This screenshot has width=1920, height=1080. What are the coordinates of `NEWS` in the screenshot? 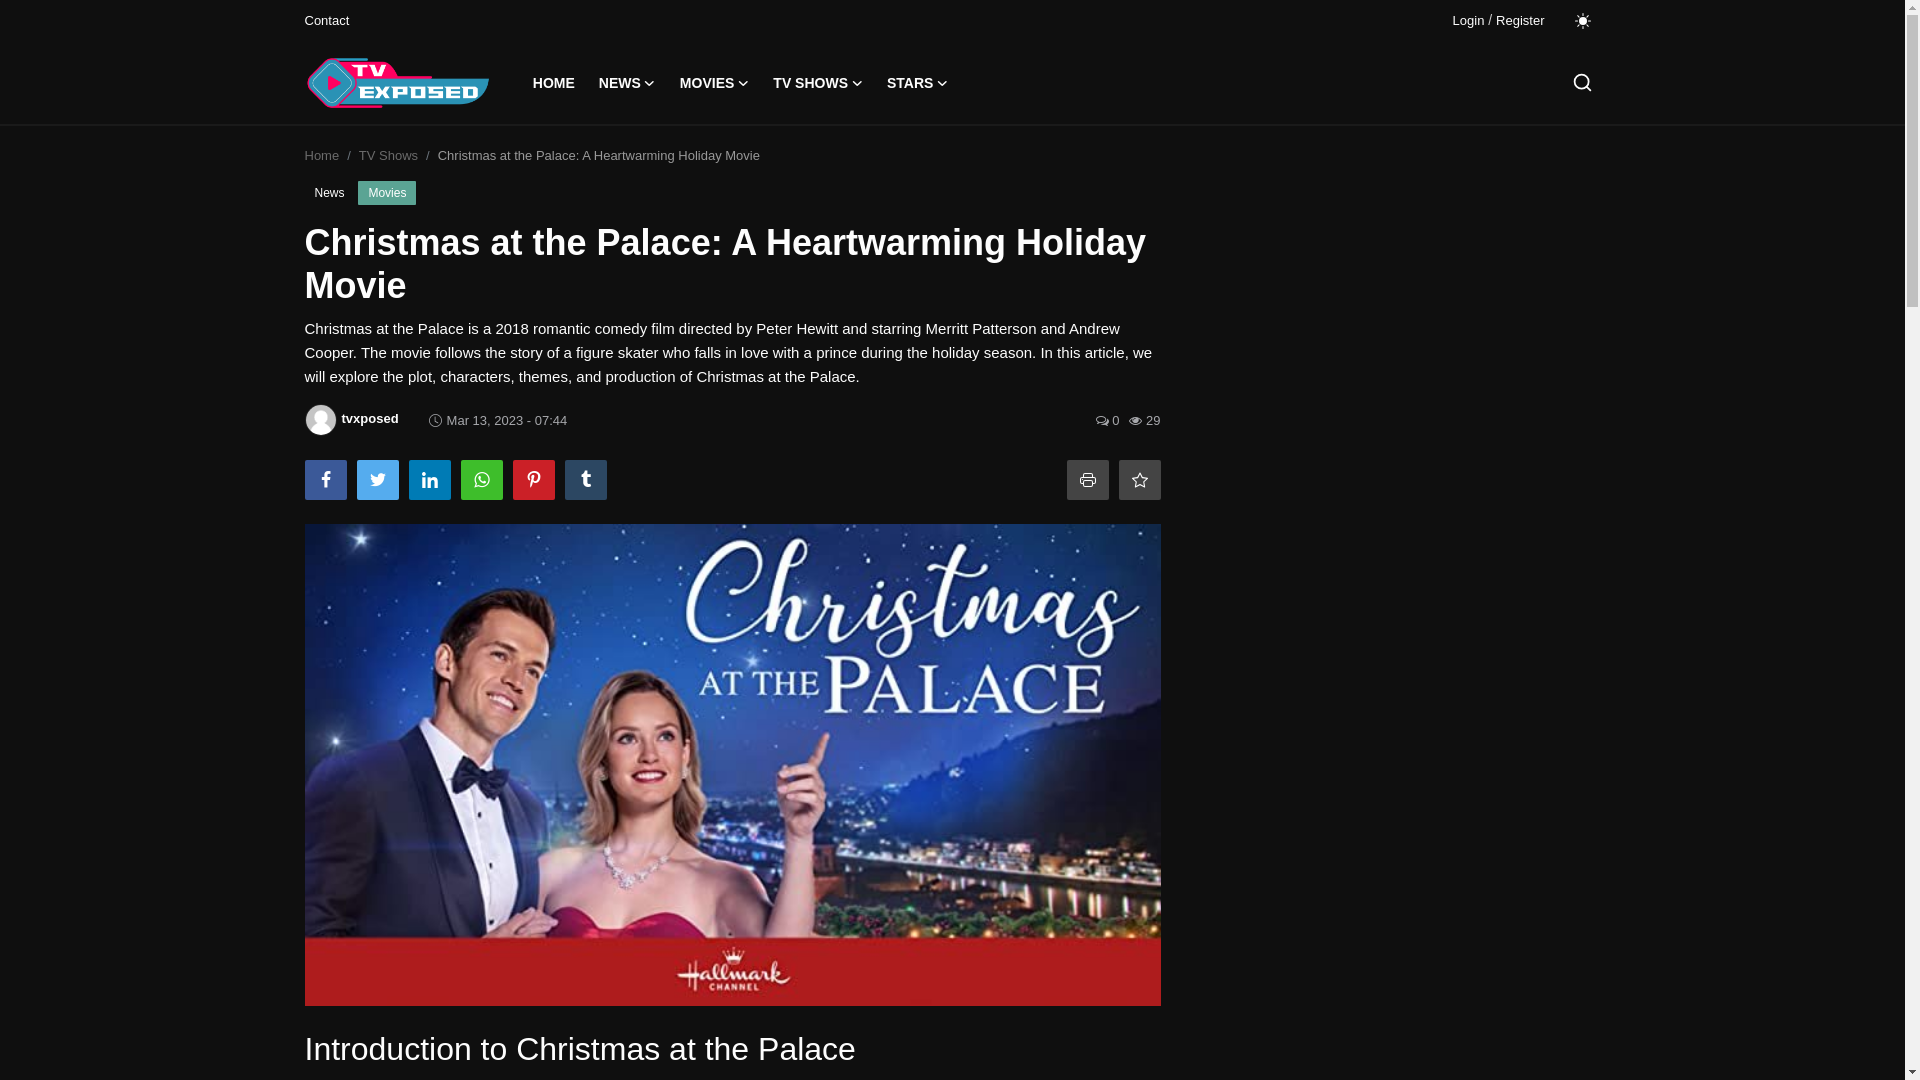 It's located at (628, 83).